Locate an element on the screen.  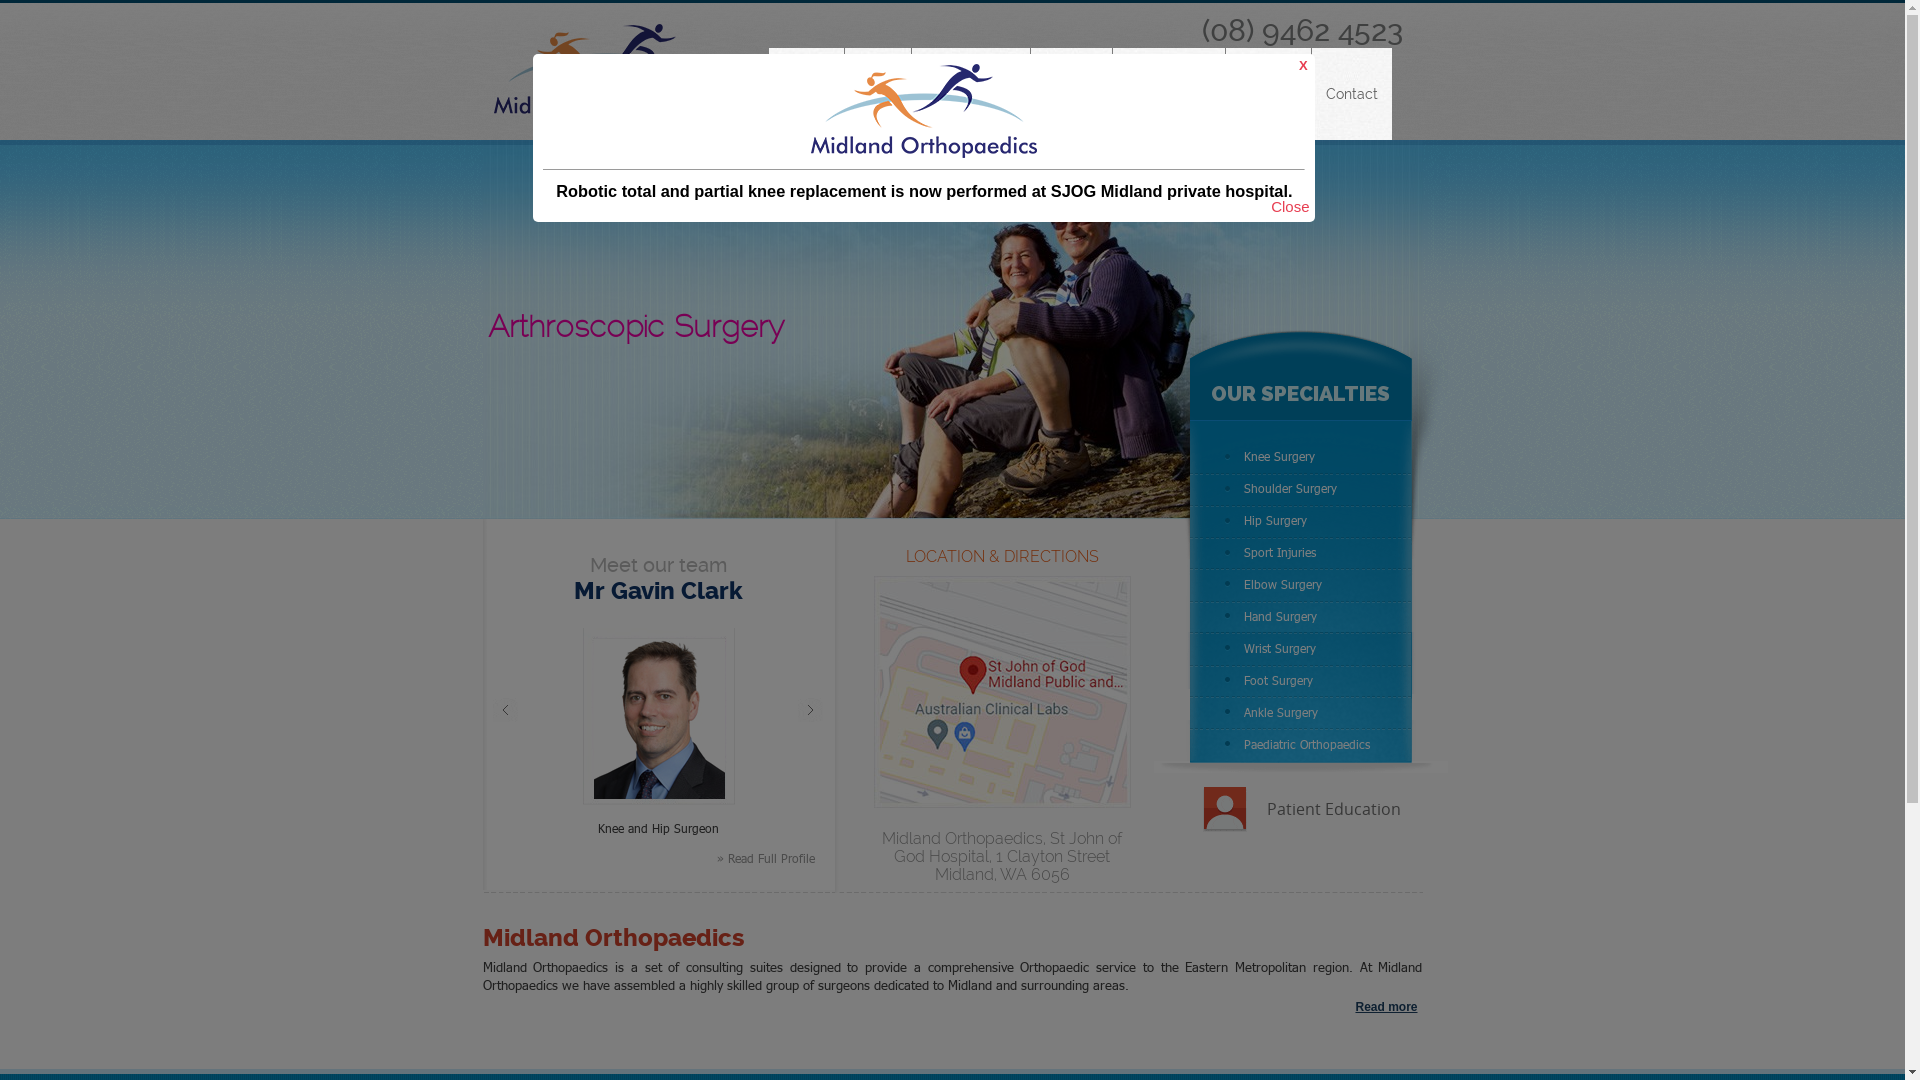
Sport Injuries is located at coordinates (1301, 553).